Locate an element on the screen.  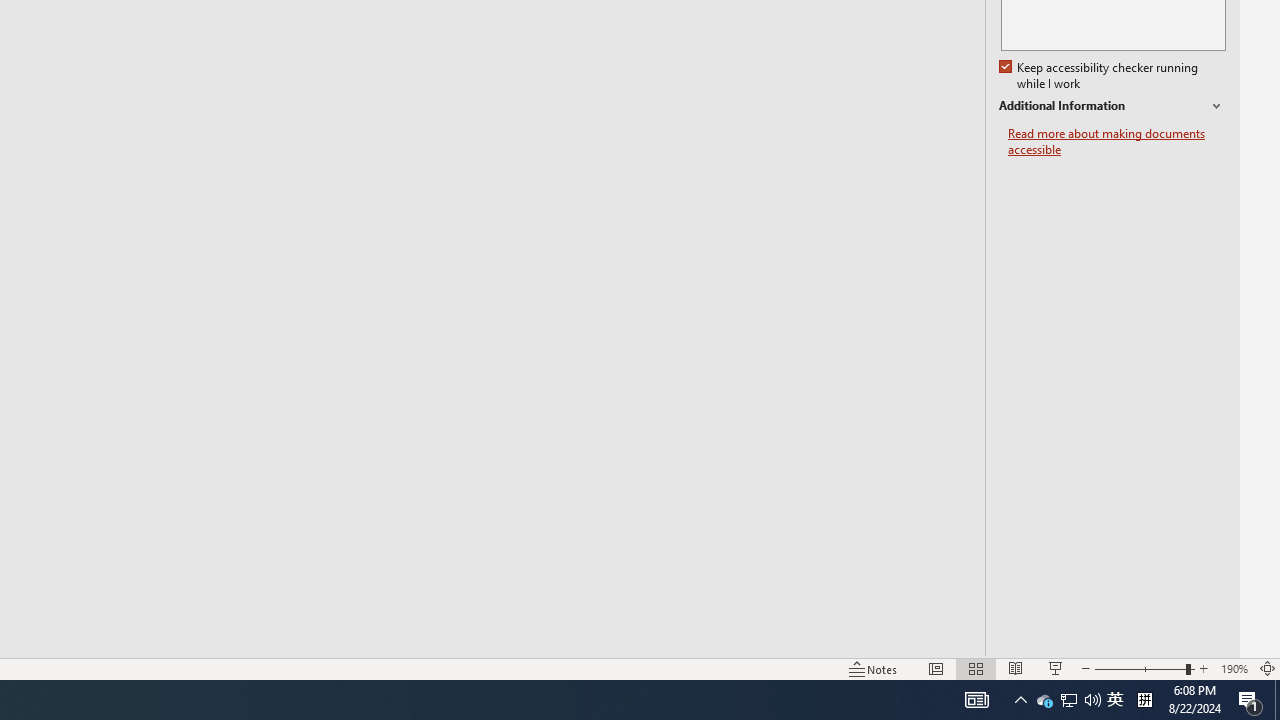
Zoom 190% is located at coordinates (1234, 668).